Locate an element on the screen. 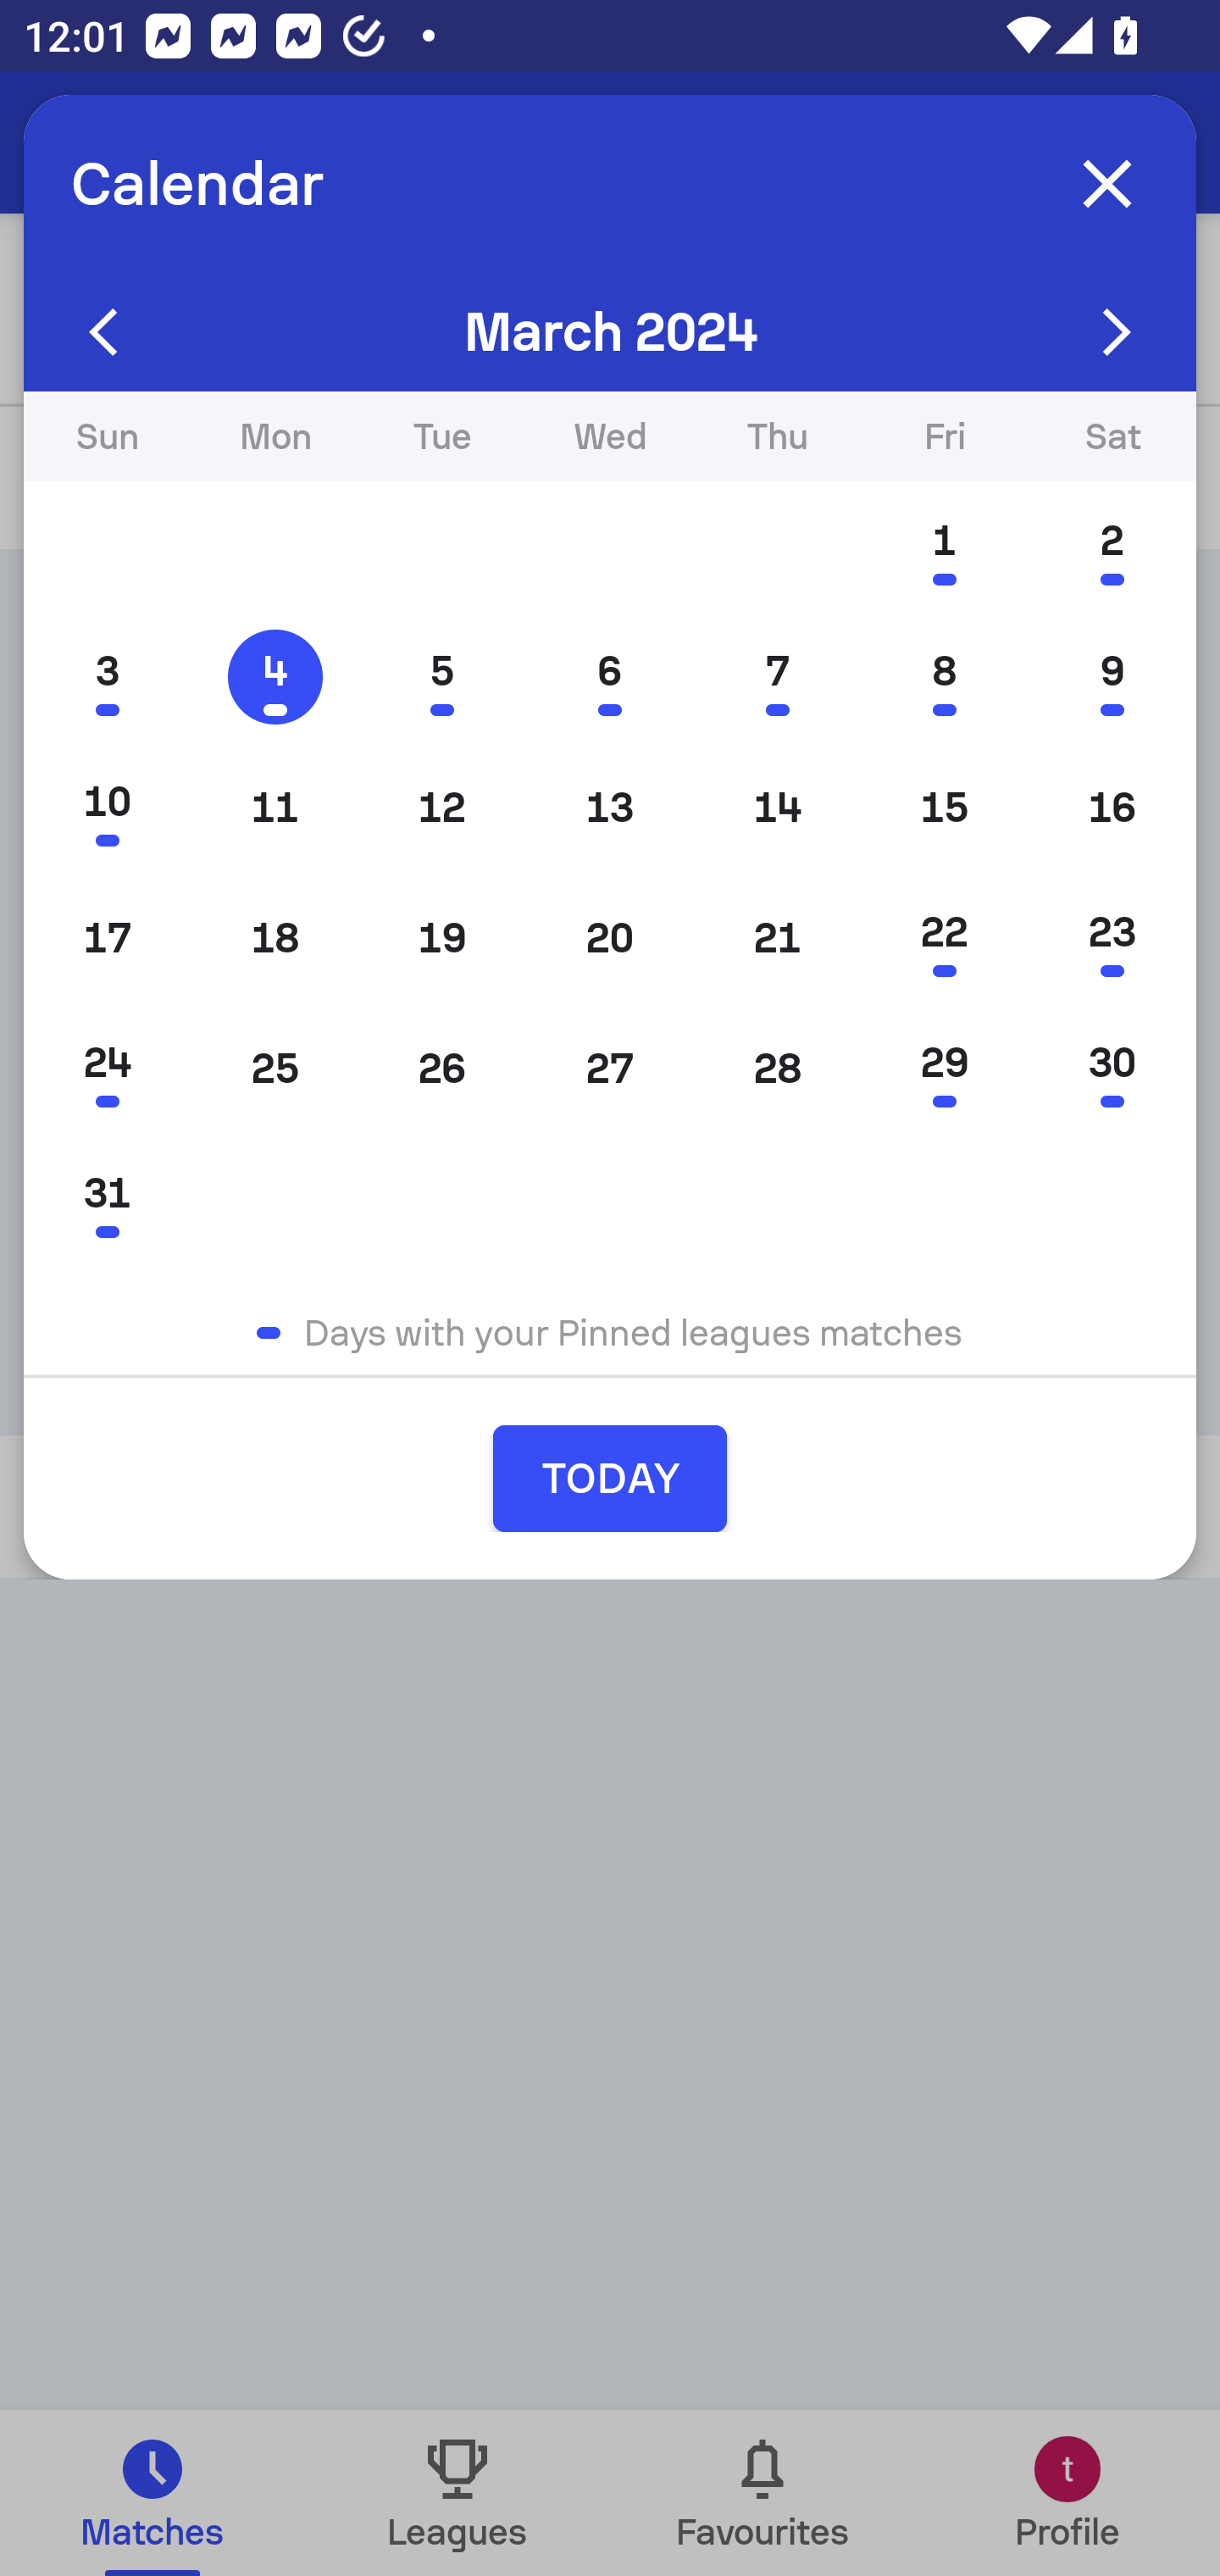 The height and width of the screenshot is (2576, 1220). 1 is located at coordinates (944, 547).